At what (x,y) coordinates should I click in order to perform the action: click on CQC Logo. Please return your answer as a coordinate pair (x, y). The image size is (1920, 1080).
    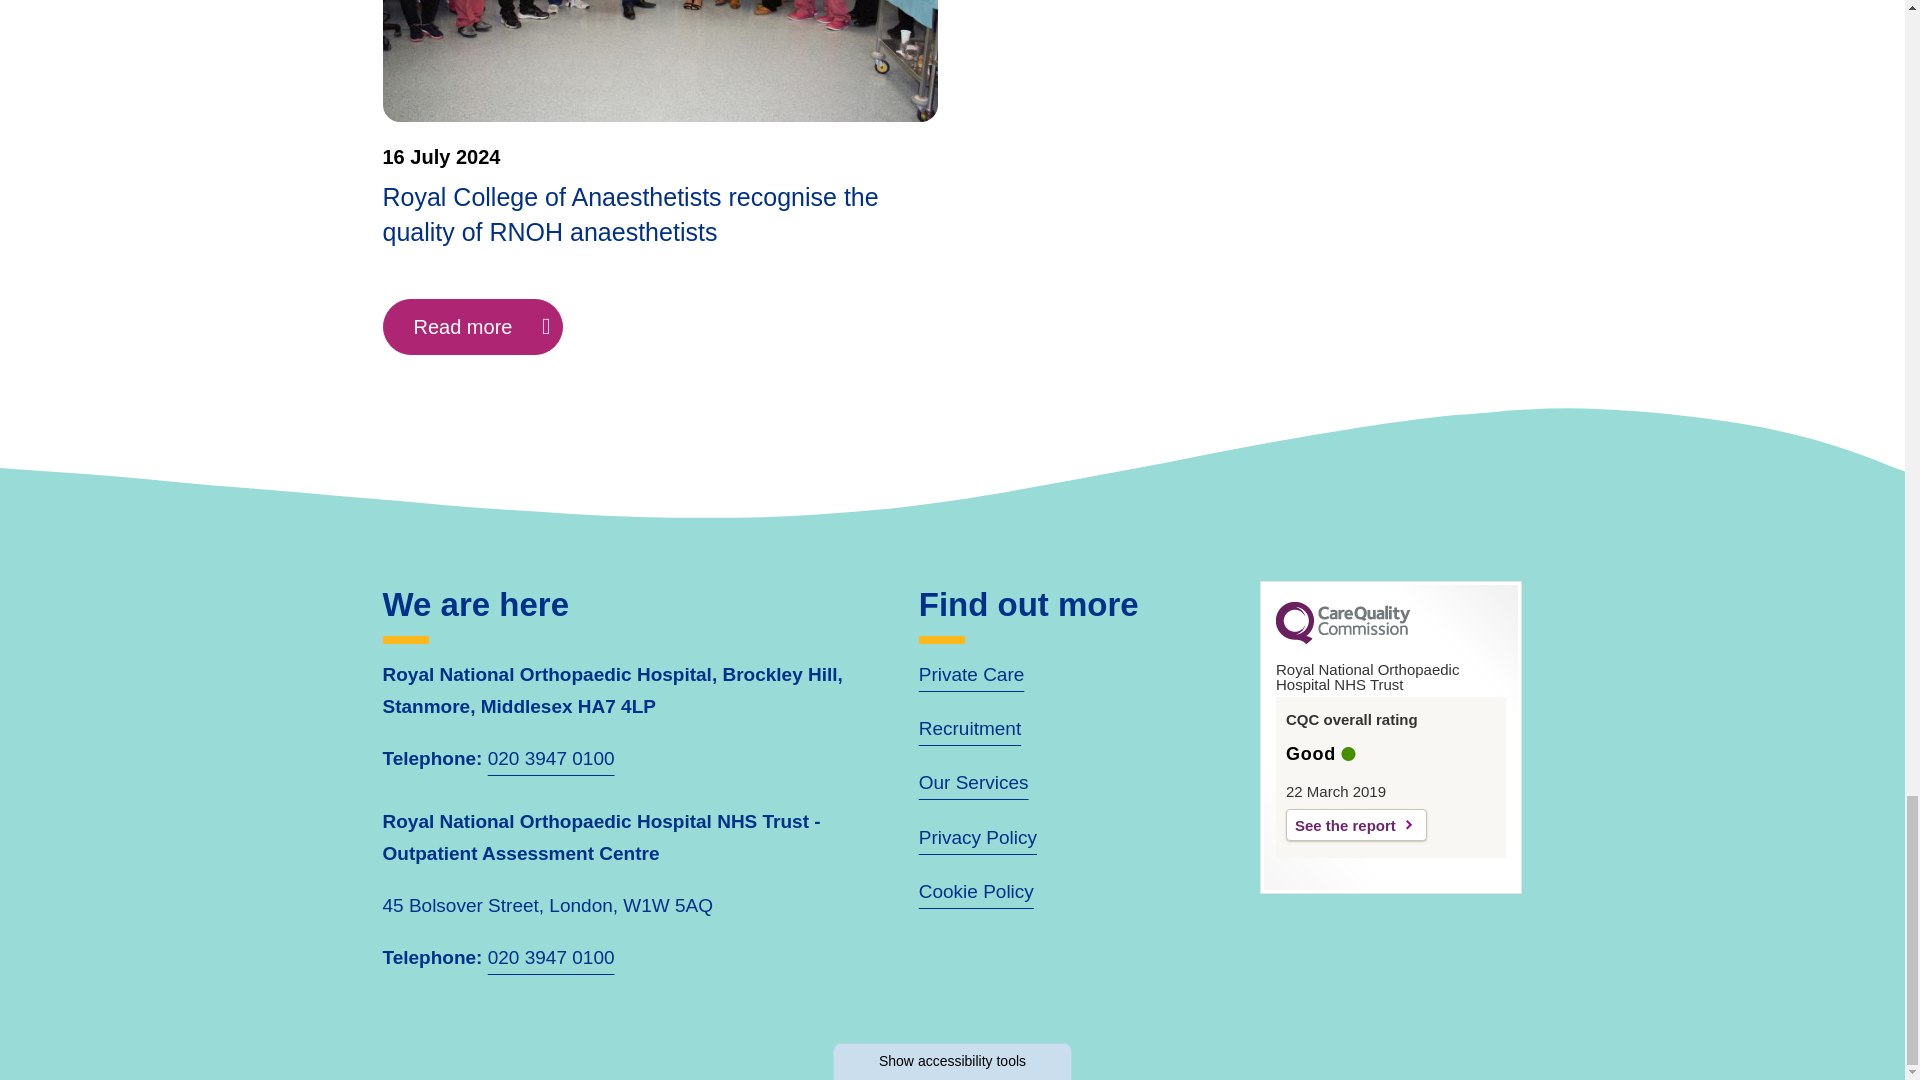
    Looking at the image, I should click on (1342, 638).